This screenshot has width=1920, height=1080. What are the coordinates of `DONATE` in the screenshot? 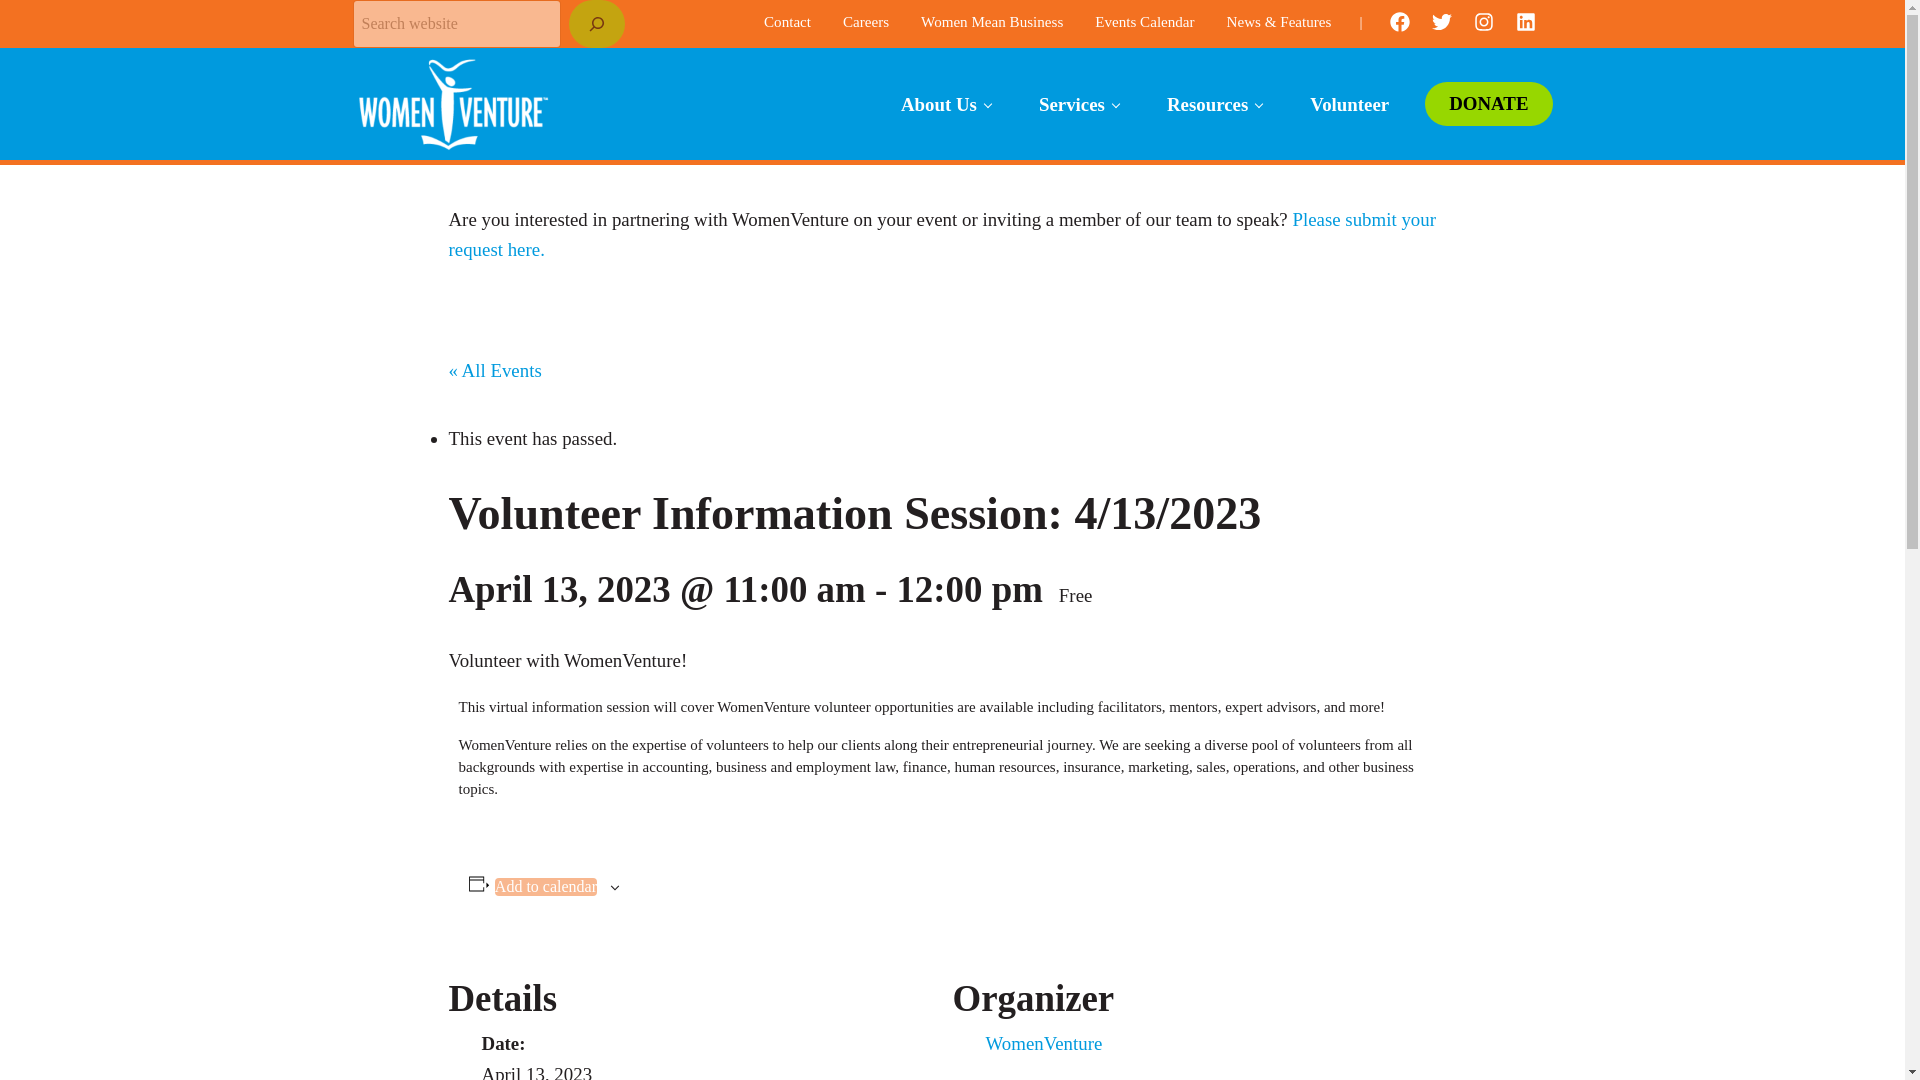 It's located at (1488, 104).